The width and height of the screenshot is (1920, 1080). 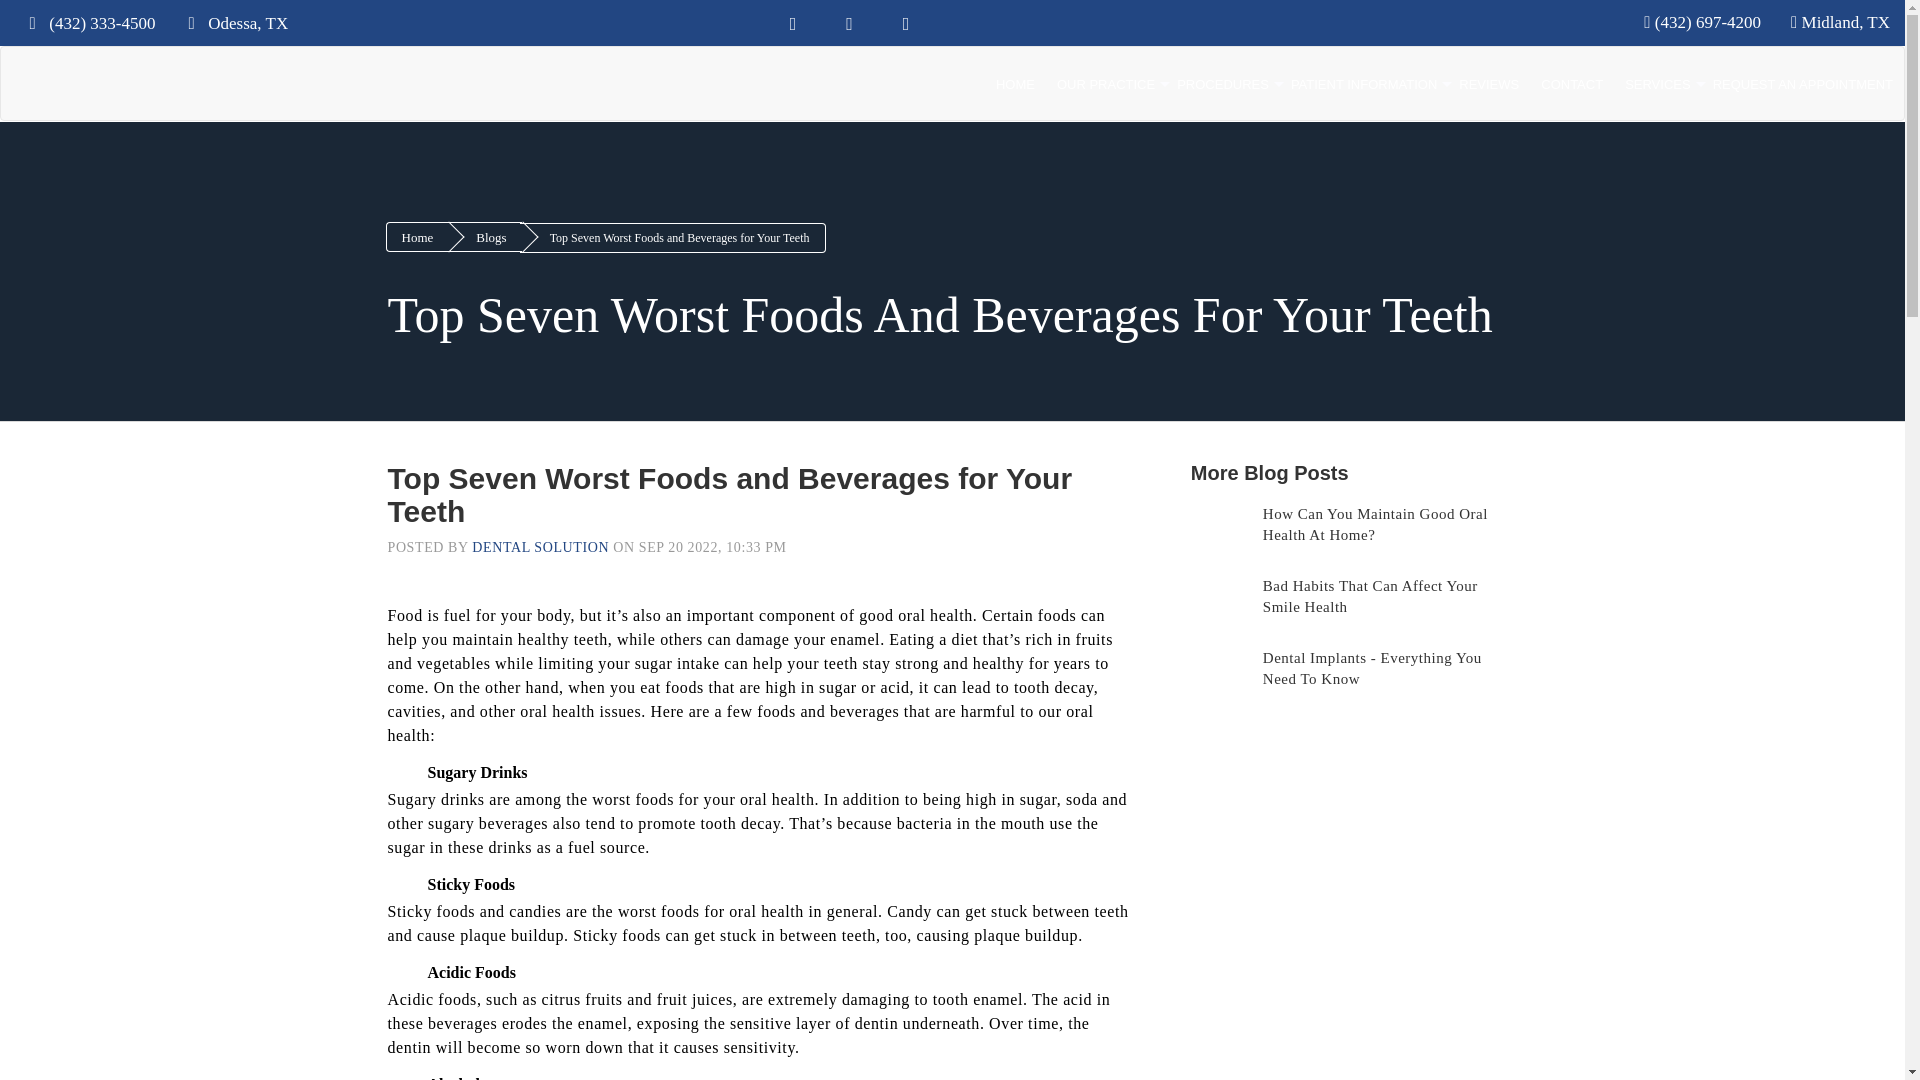 I want to click on PATIENT INFORMATION, so click(x=1364, y=84).